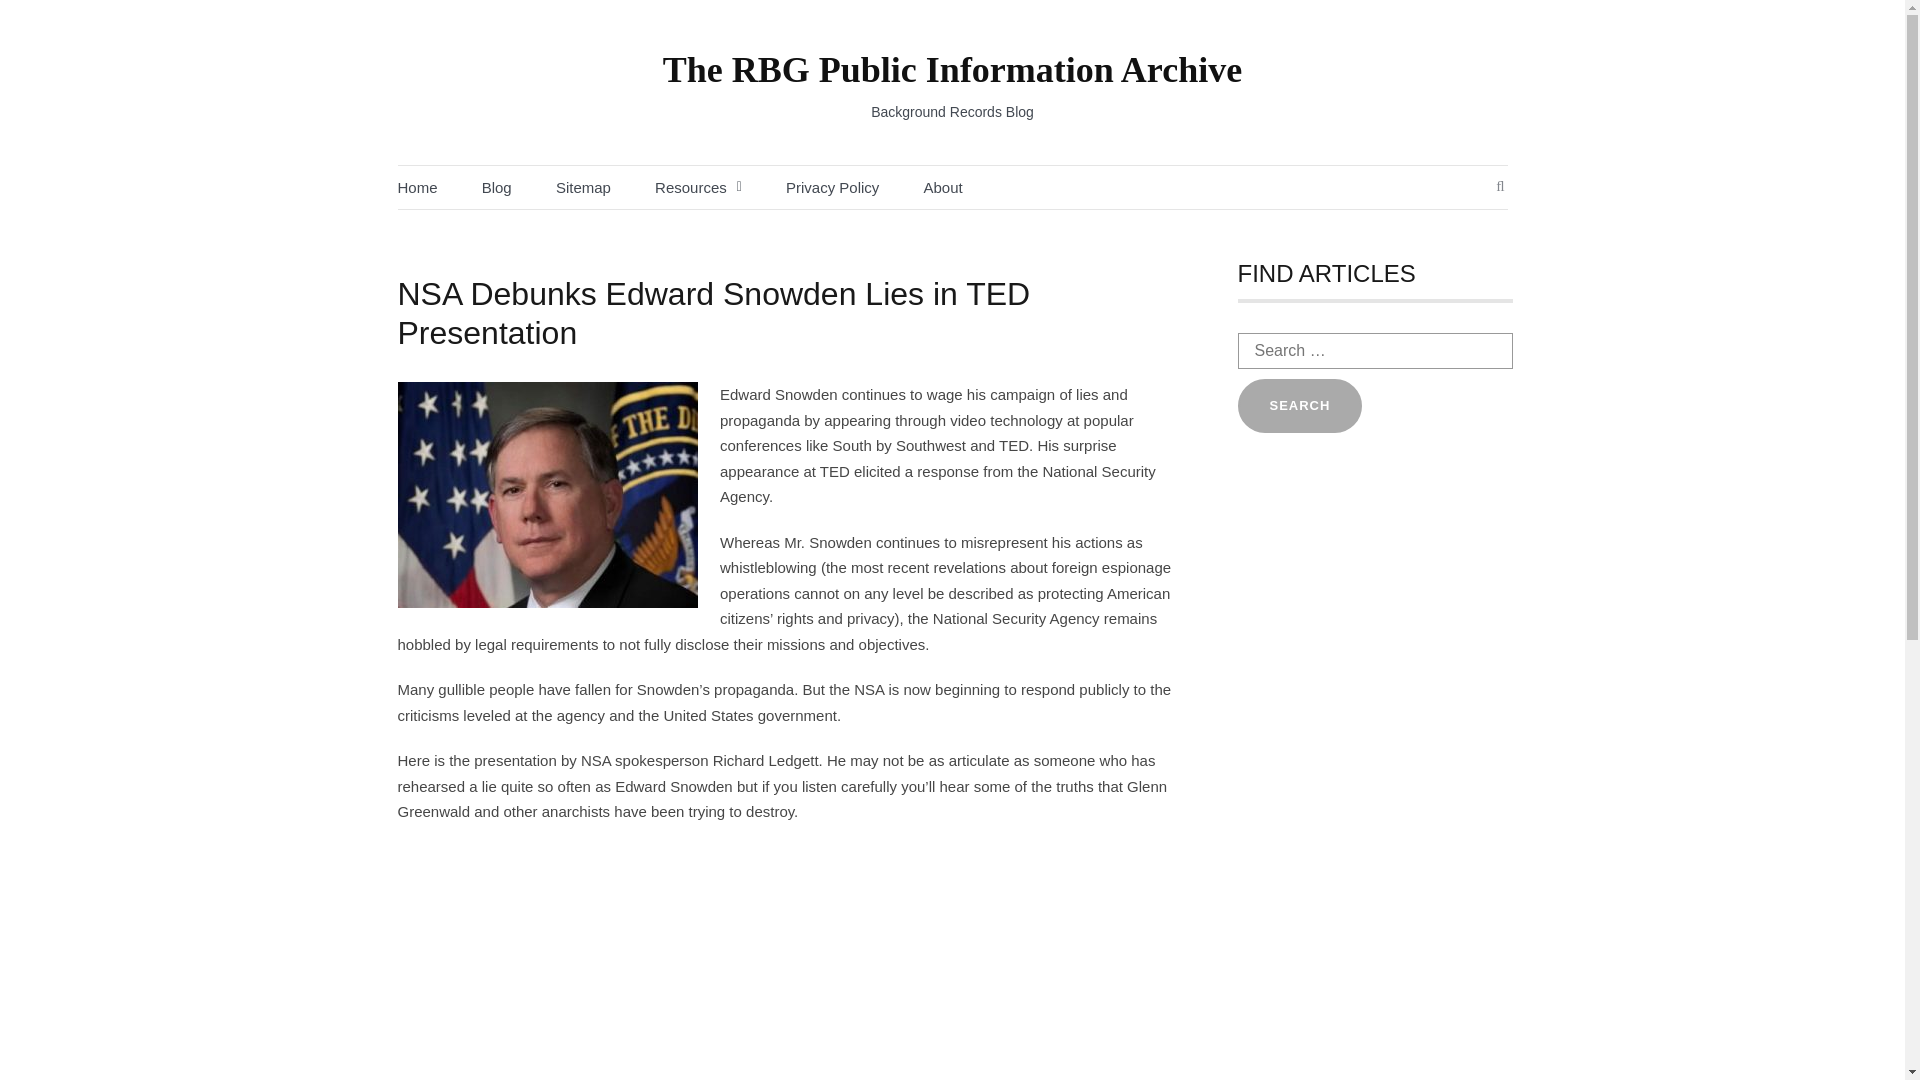  Describe the element at coordinates (690, 187) in the screenshot. I see `Resources` at that location.